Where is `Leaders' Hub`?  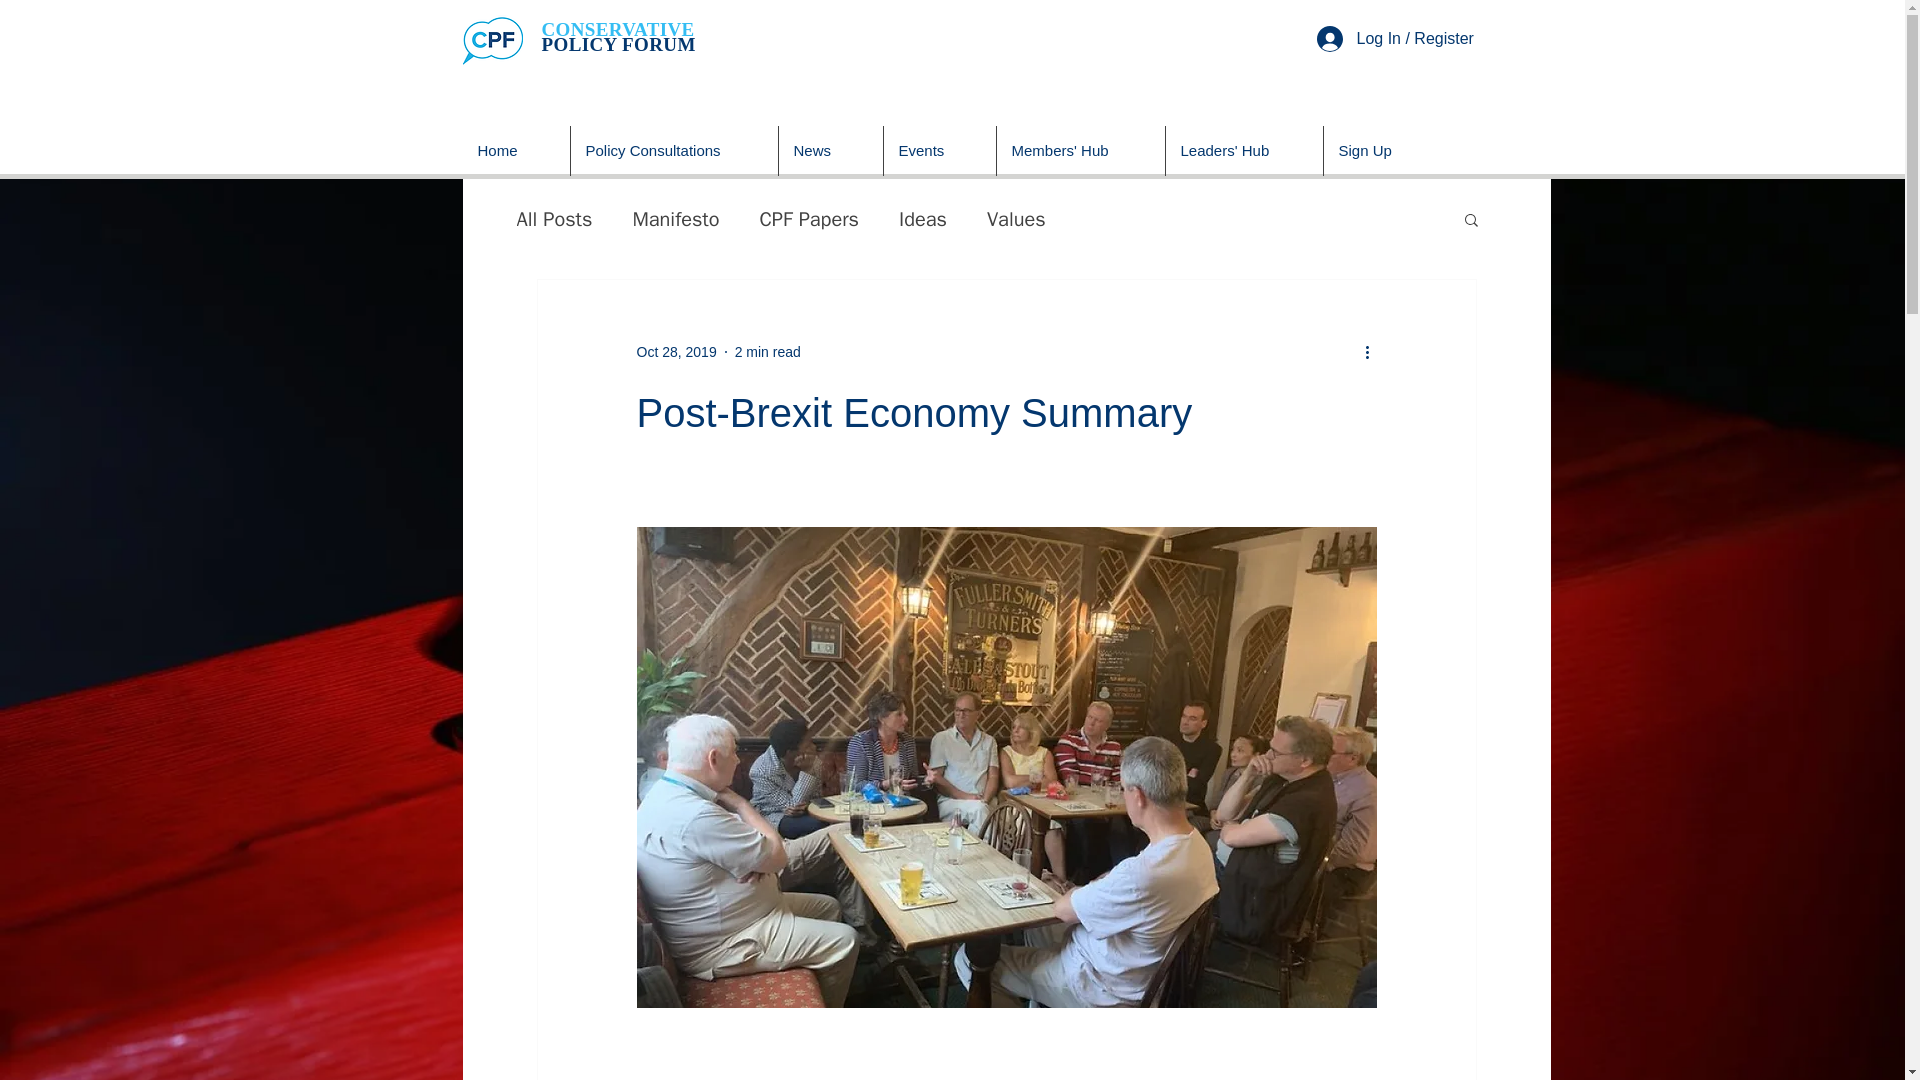 Leaders' Hub is located at coordinates (1244, 151).